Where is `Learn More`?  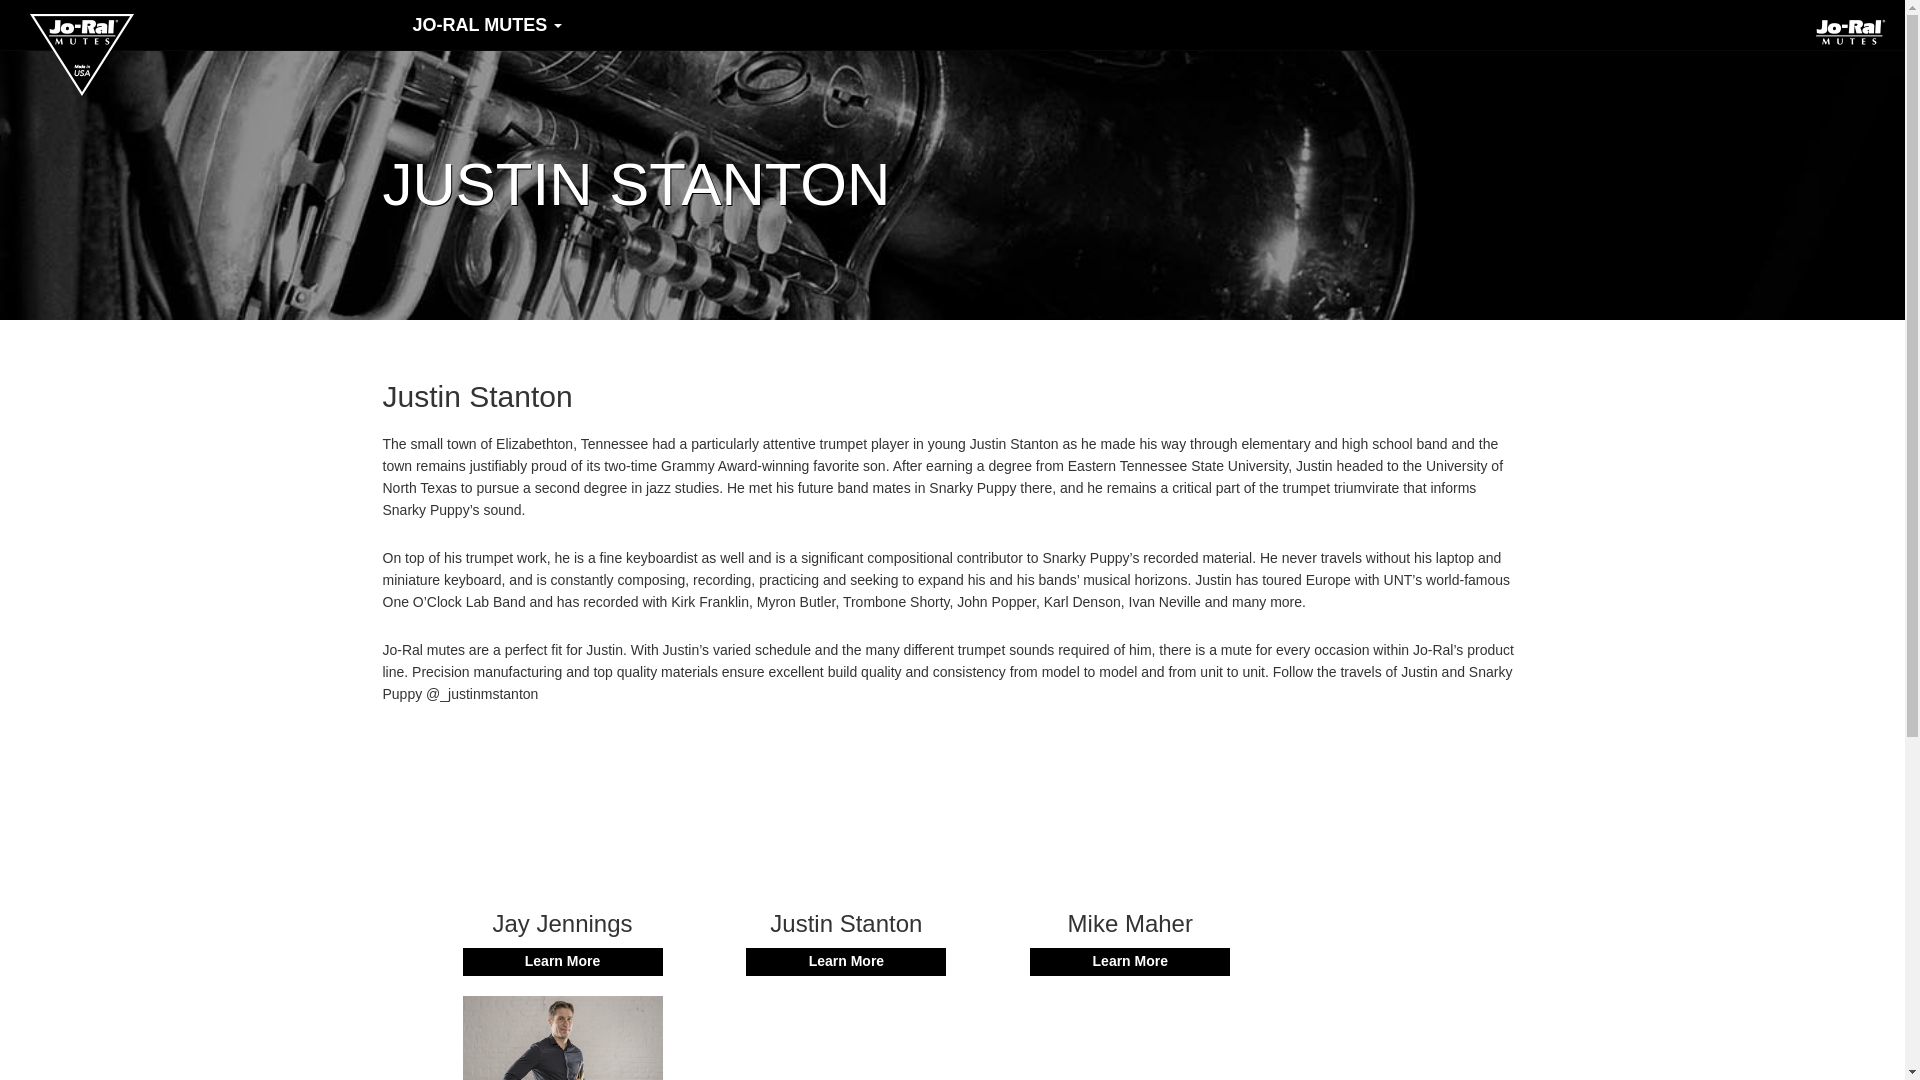
Learn More is located at coordinates (1130, 962).